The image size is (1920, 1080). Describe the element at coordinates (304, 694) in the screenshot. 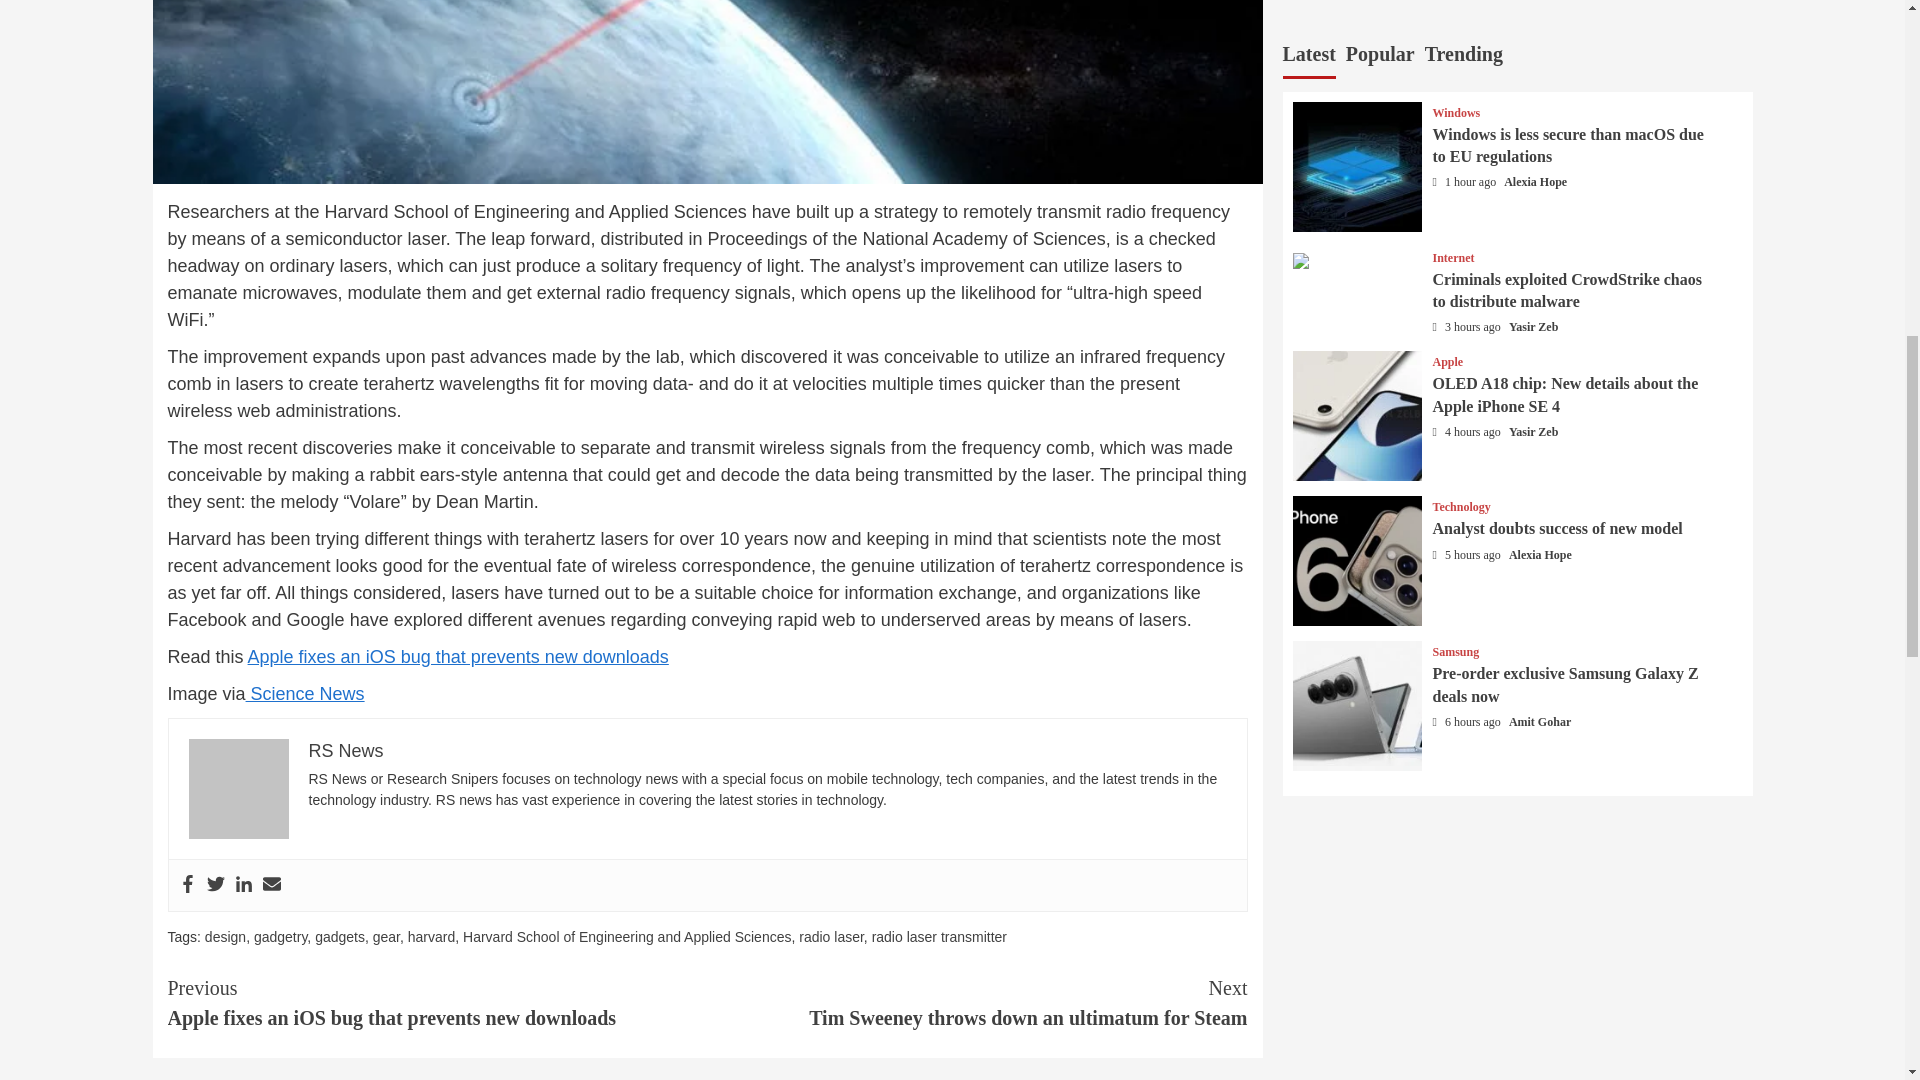

I see `Science News` at that location.